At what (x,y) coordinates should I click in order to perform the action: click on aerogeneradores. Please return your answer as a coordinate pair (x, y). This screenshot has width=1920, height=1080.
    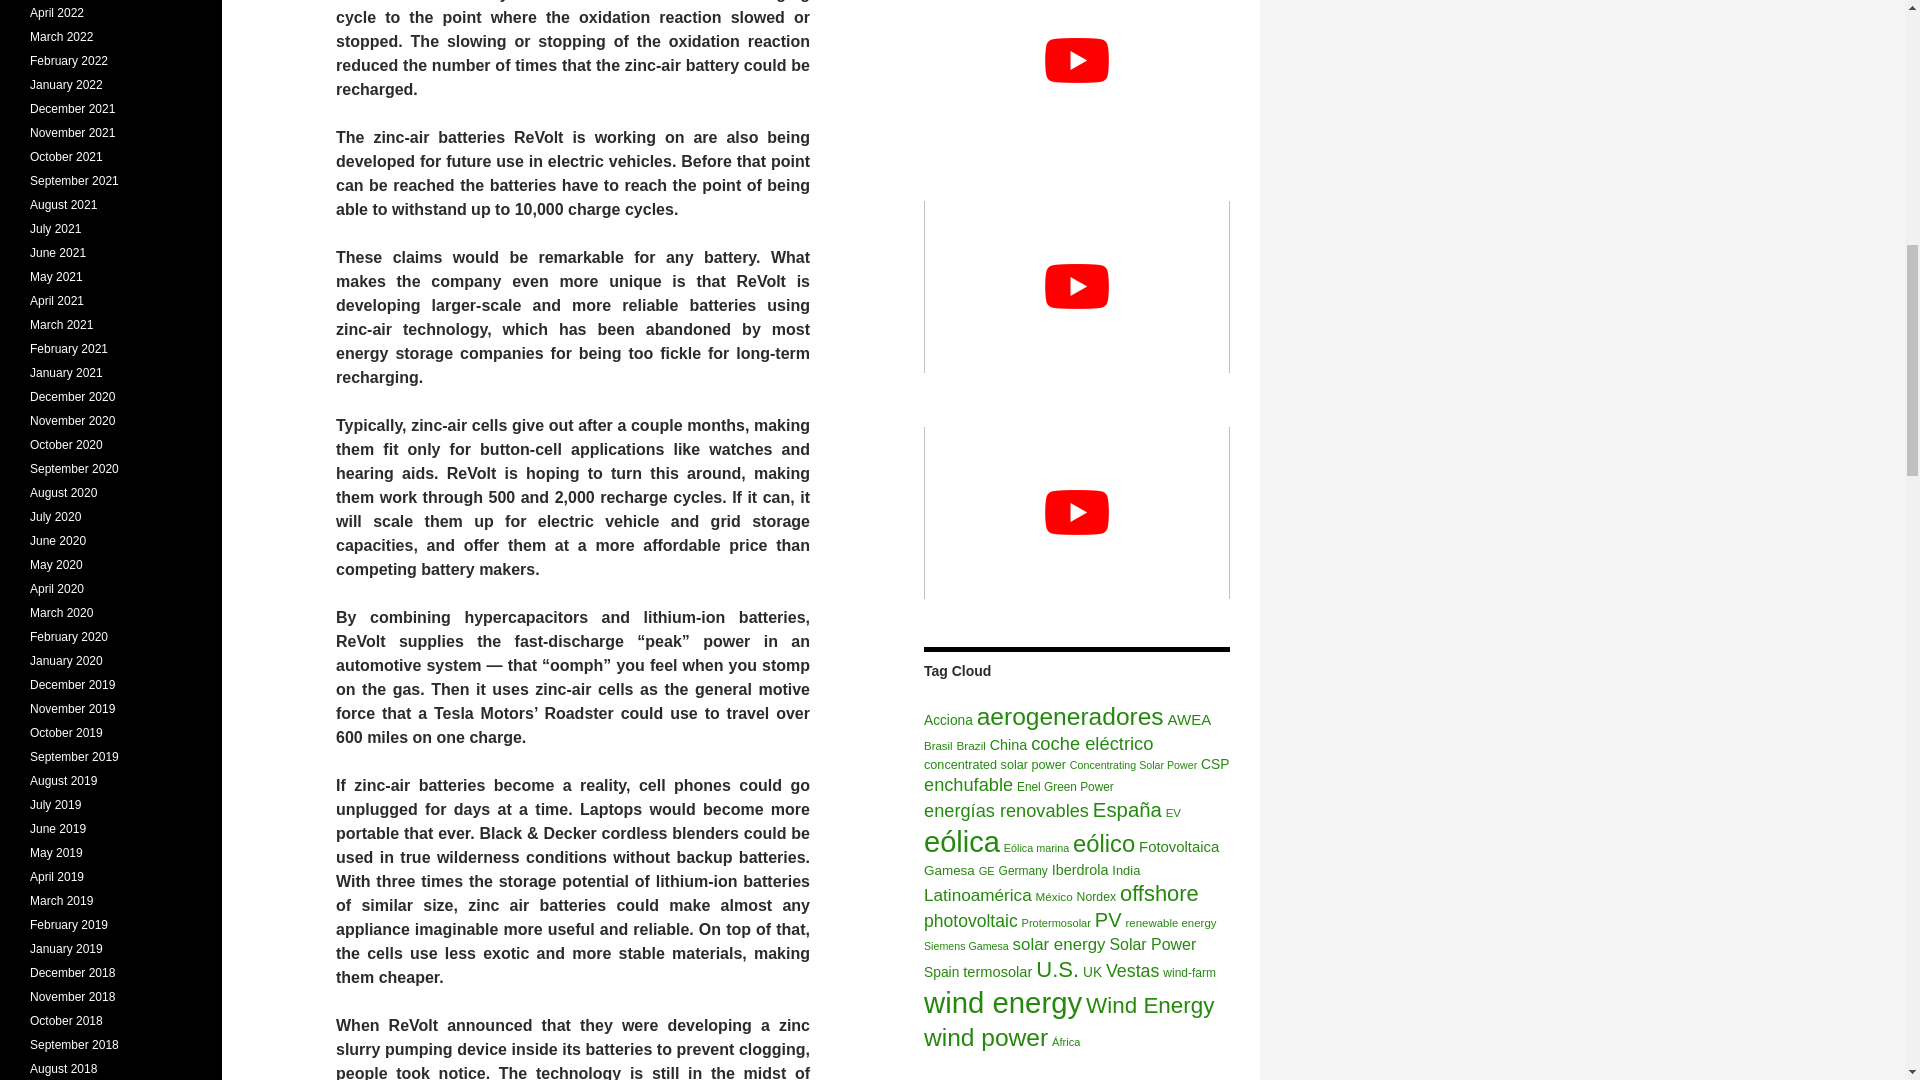
    Looking at the image, I should click on (1070, 716).